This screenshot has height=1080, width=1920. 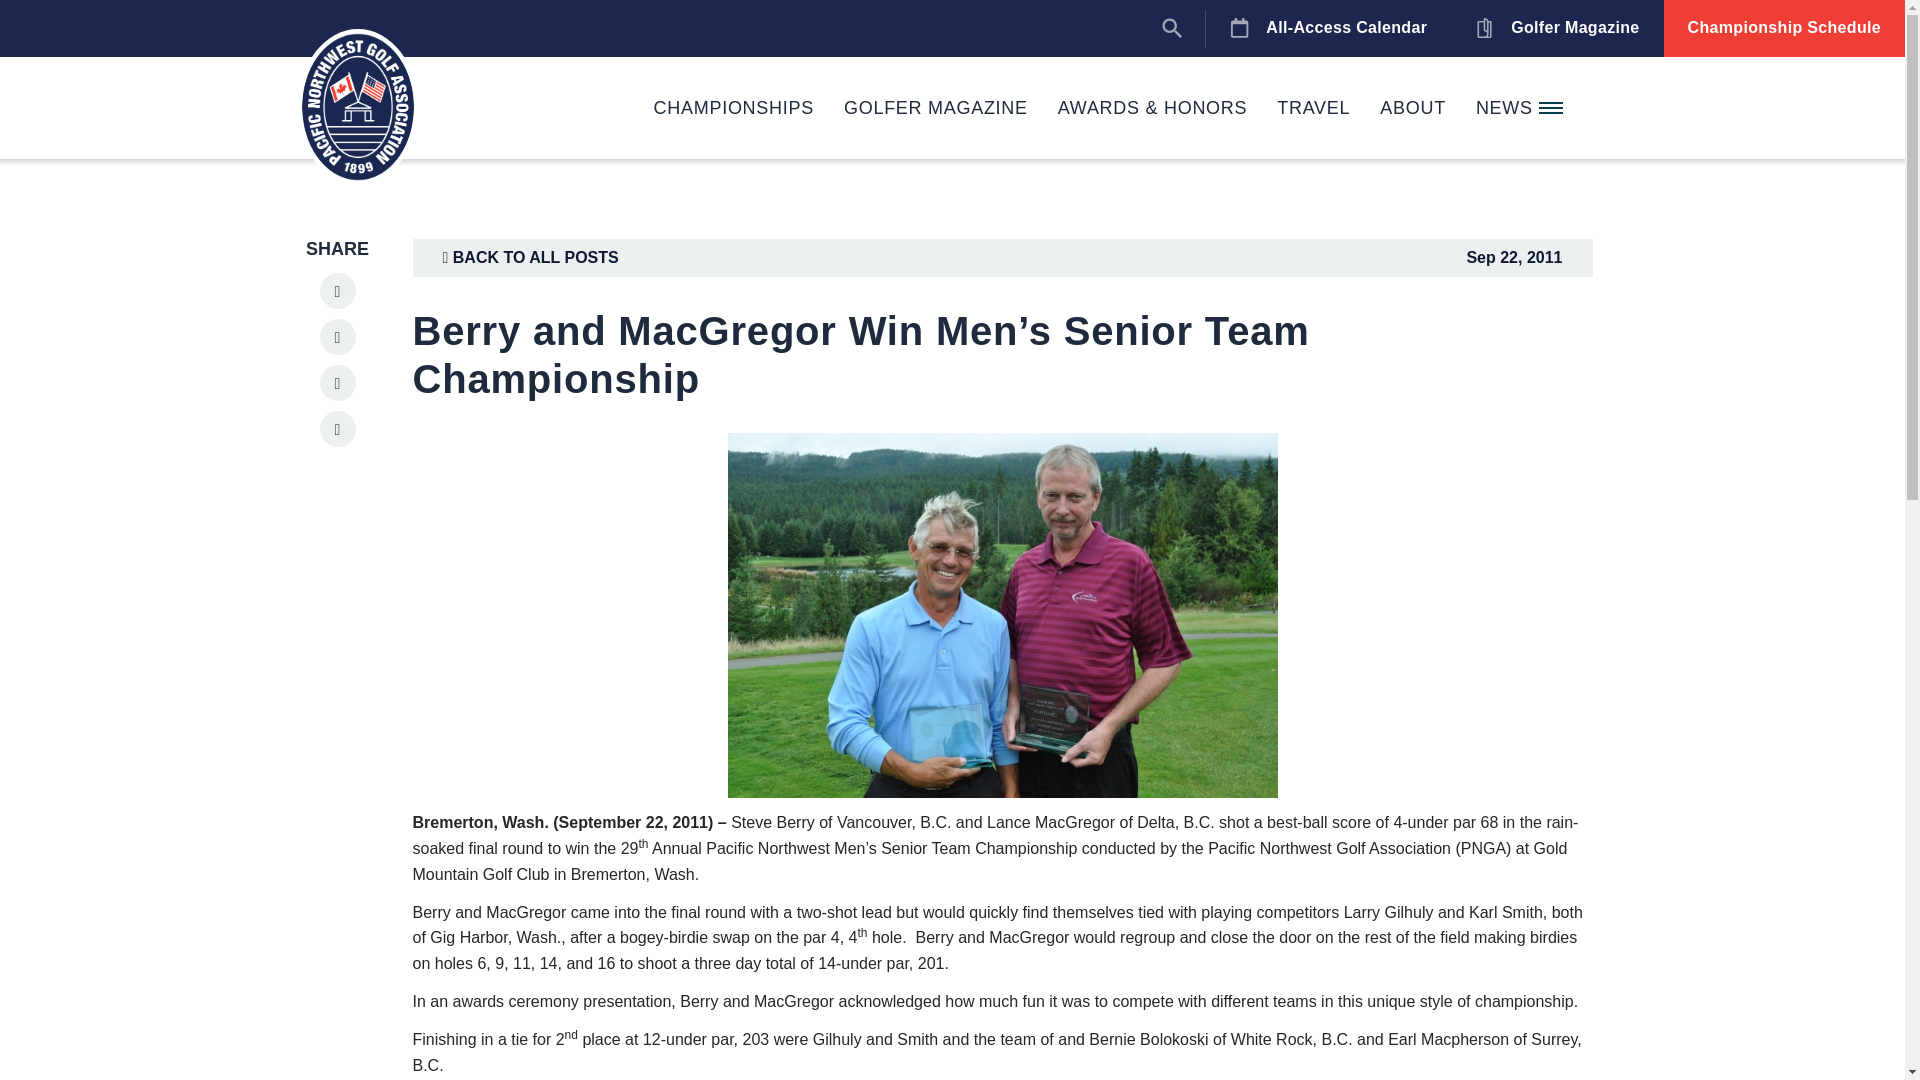 What do you see at coordinates (338, 429) in the screenshot?
I see `Email` at bounding box center [338, 429].